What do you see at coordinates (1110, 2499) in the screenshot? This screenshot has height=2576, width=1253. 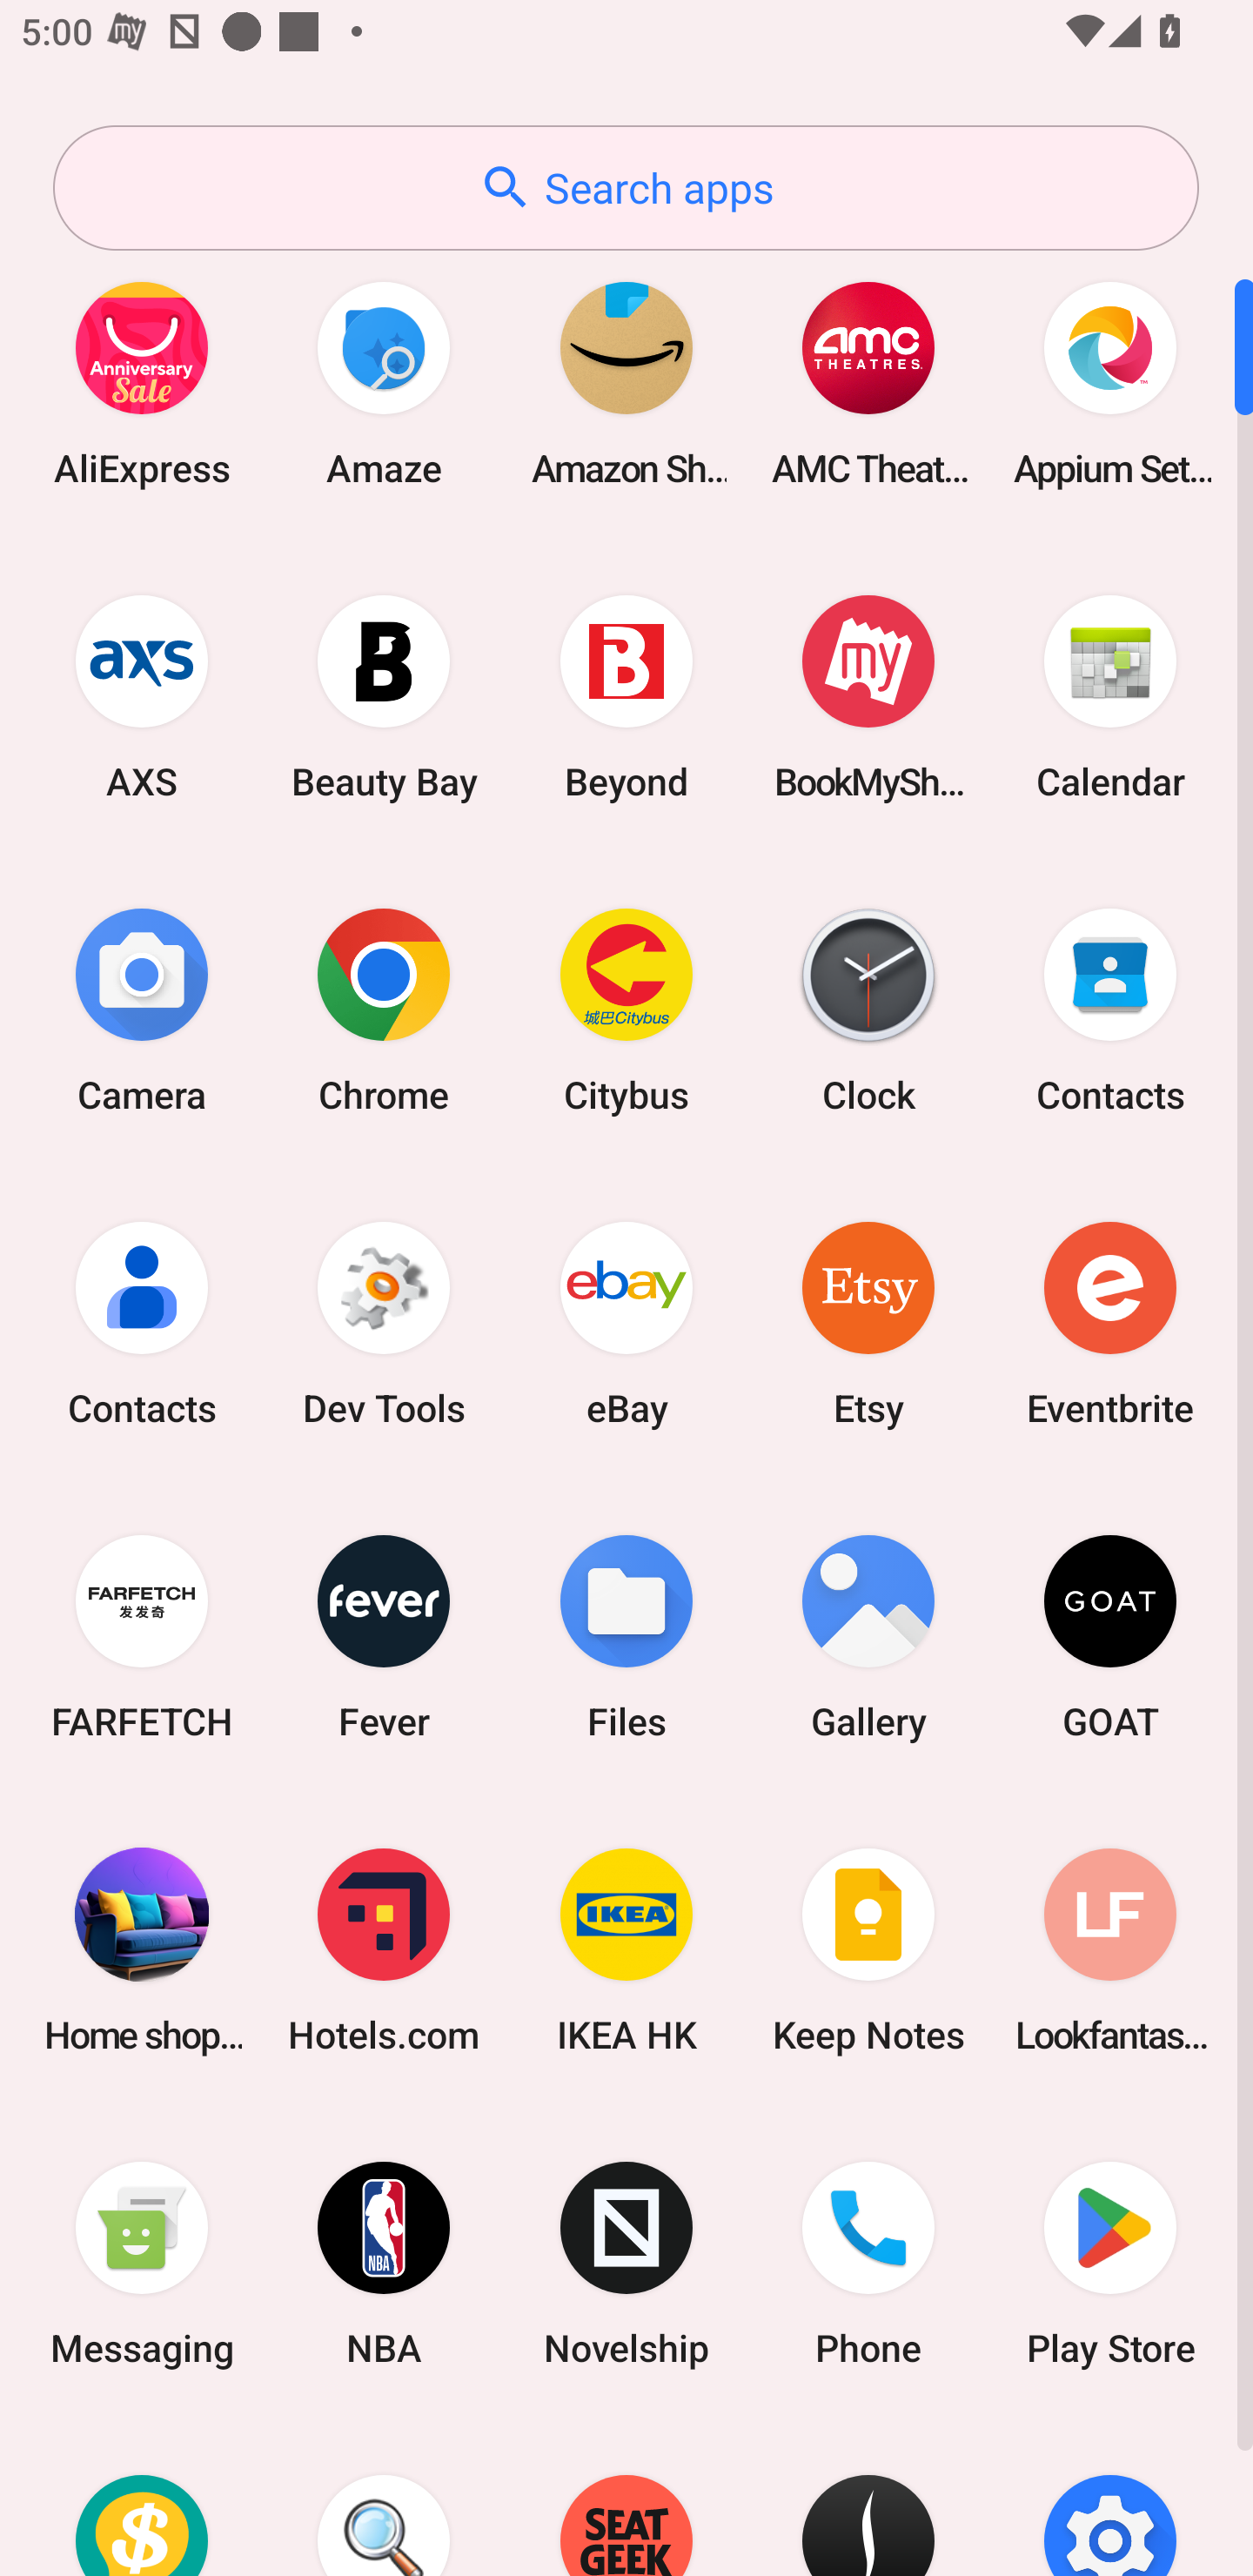 I see `Settings` at bounding box center [1110, 2499].